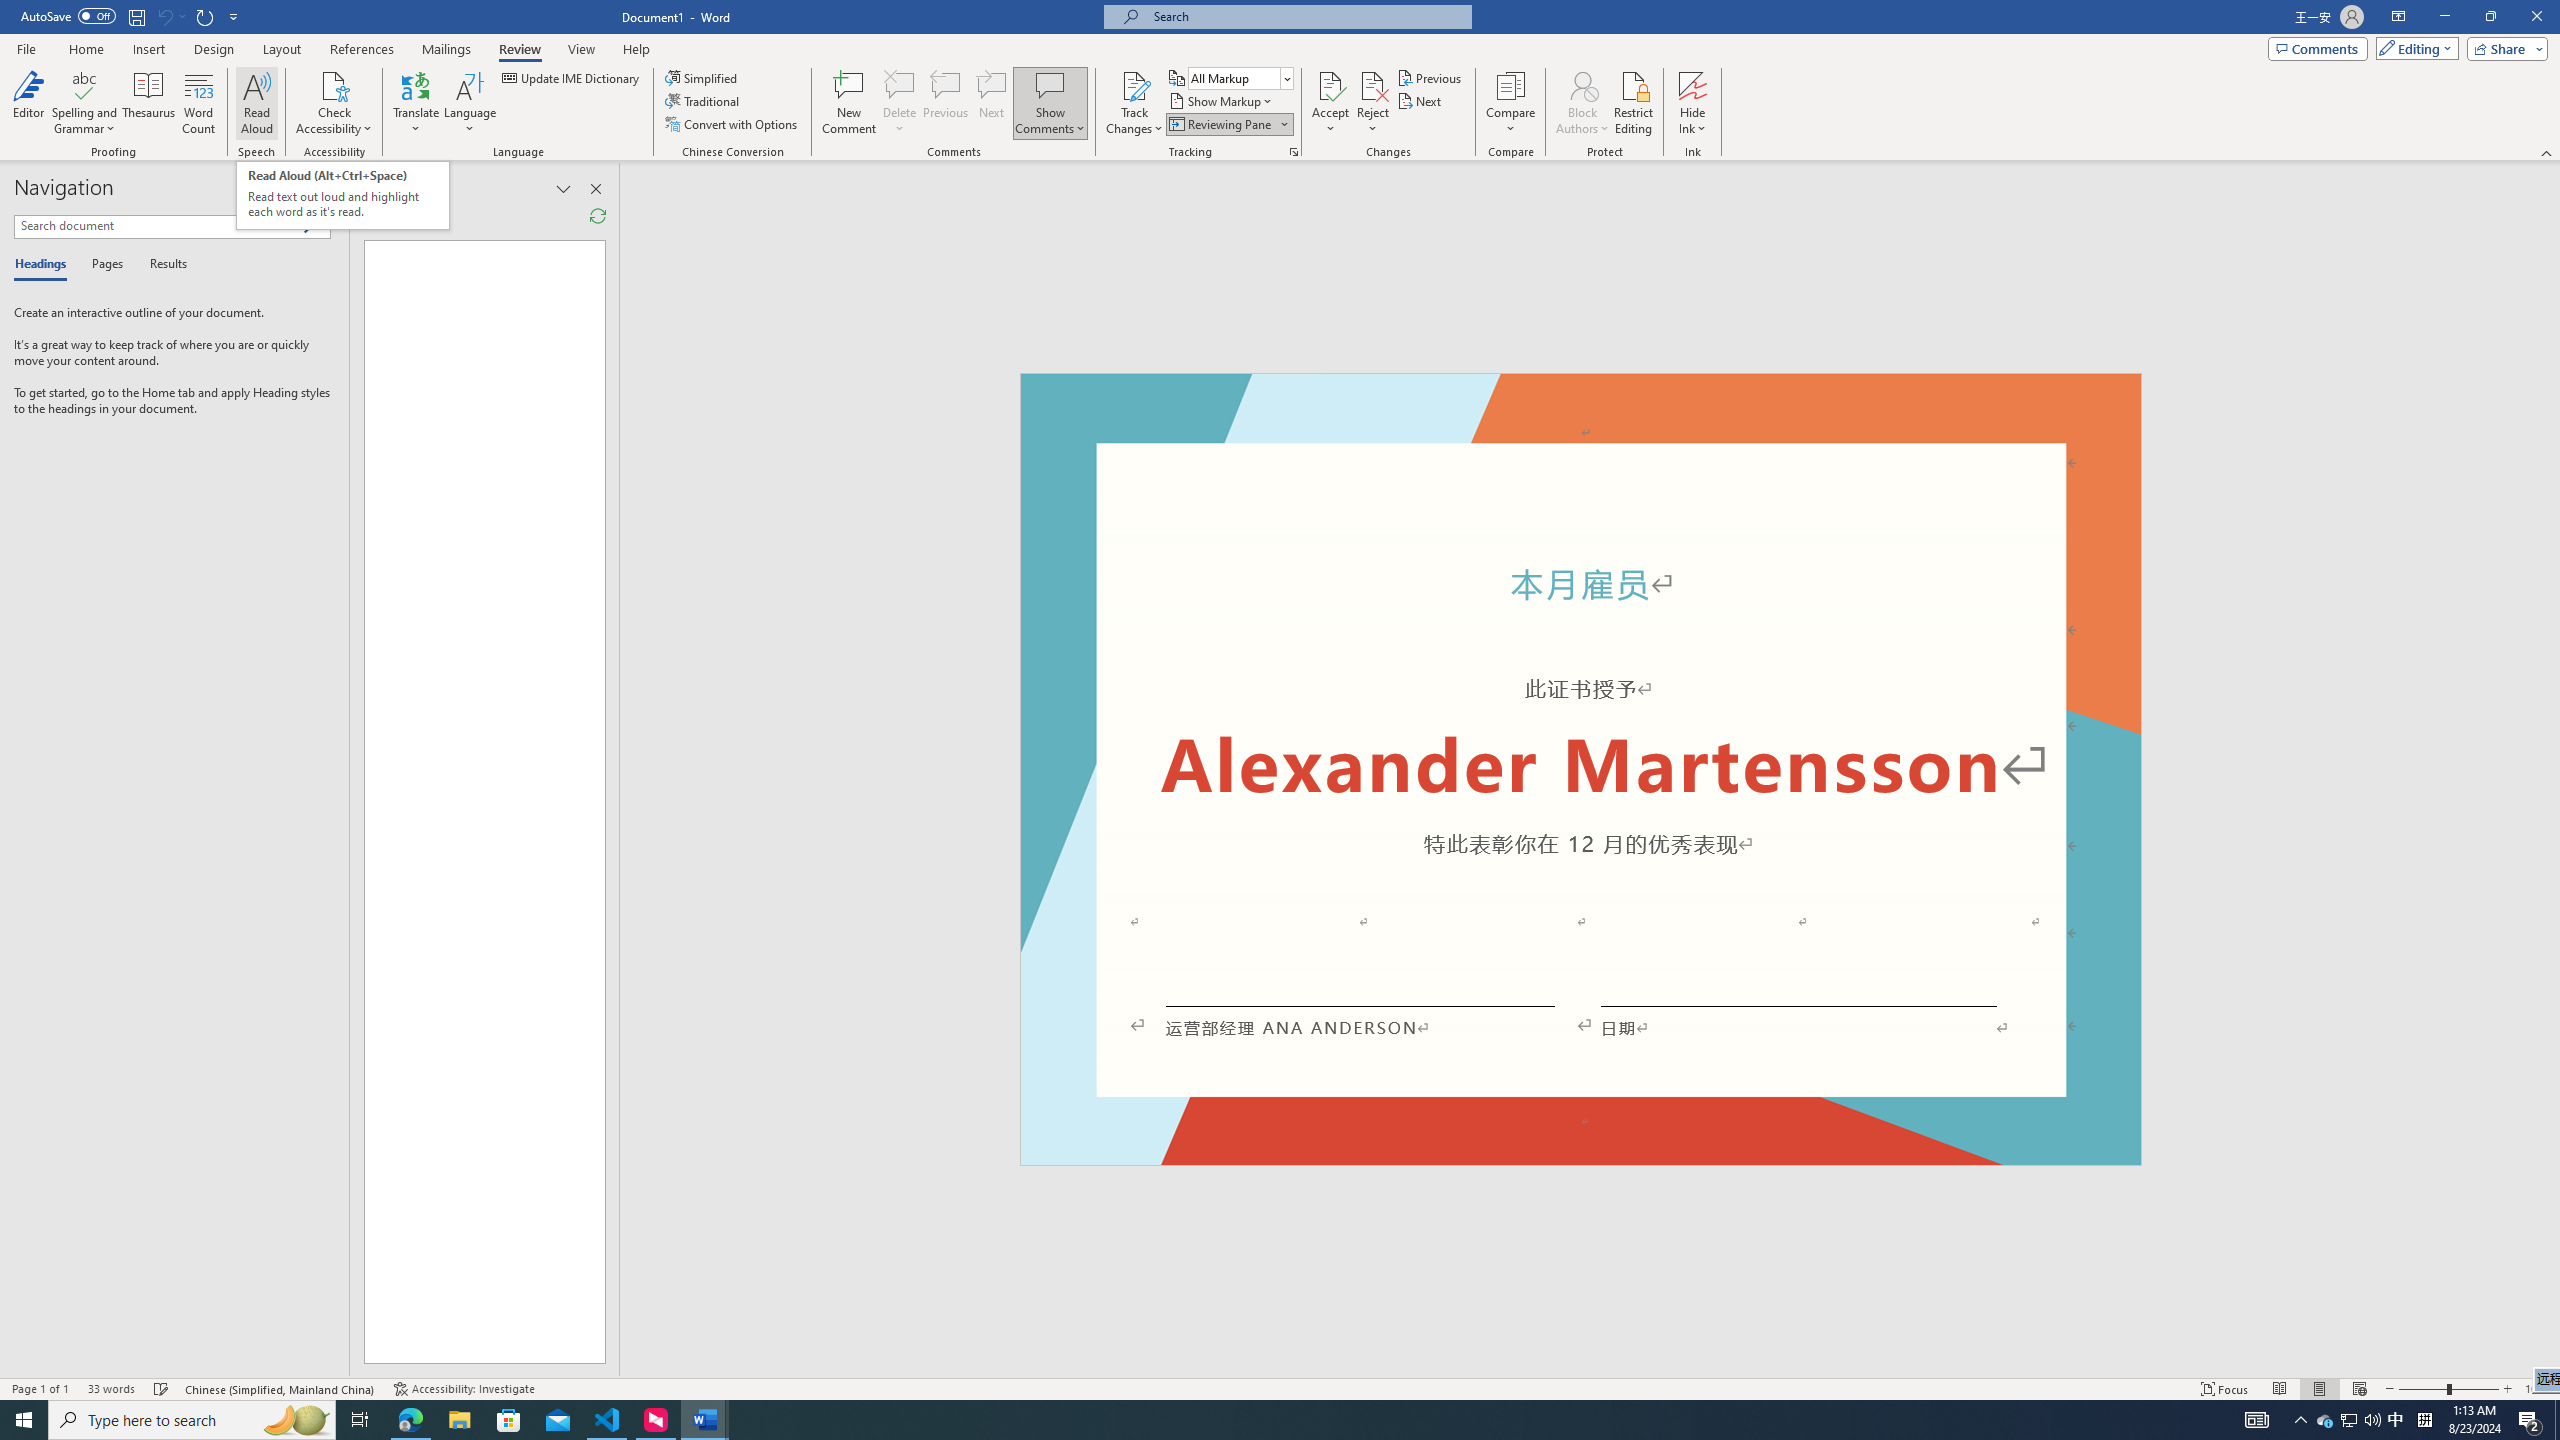 Image resolution: width=2560 pixels, height=1440 pixels. What do you see at coordinates (1330, 103) in the screenshot?
I see `Accept` at bounding box center [1330, 103].